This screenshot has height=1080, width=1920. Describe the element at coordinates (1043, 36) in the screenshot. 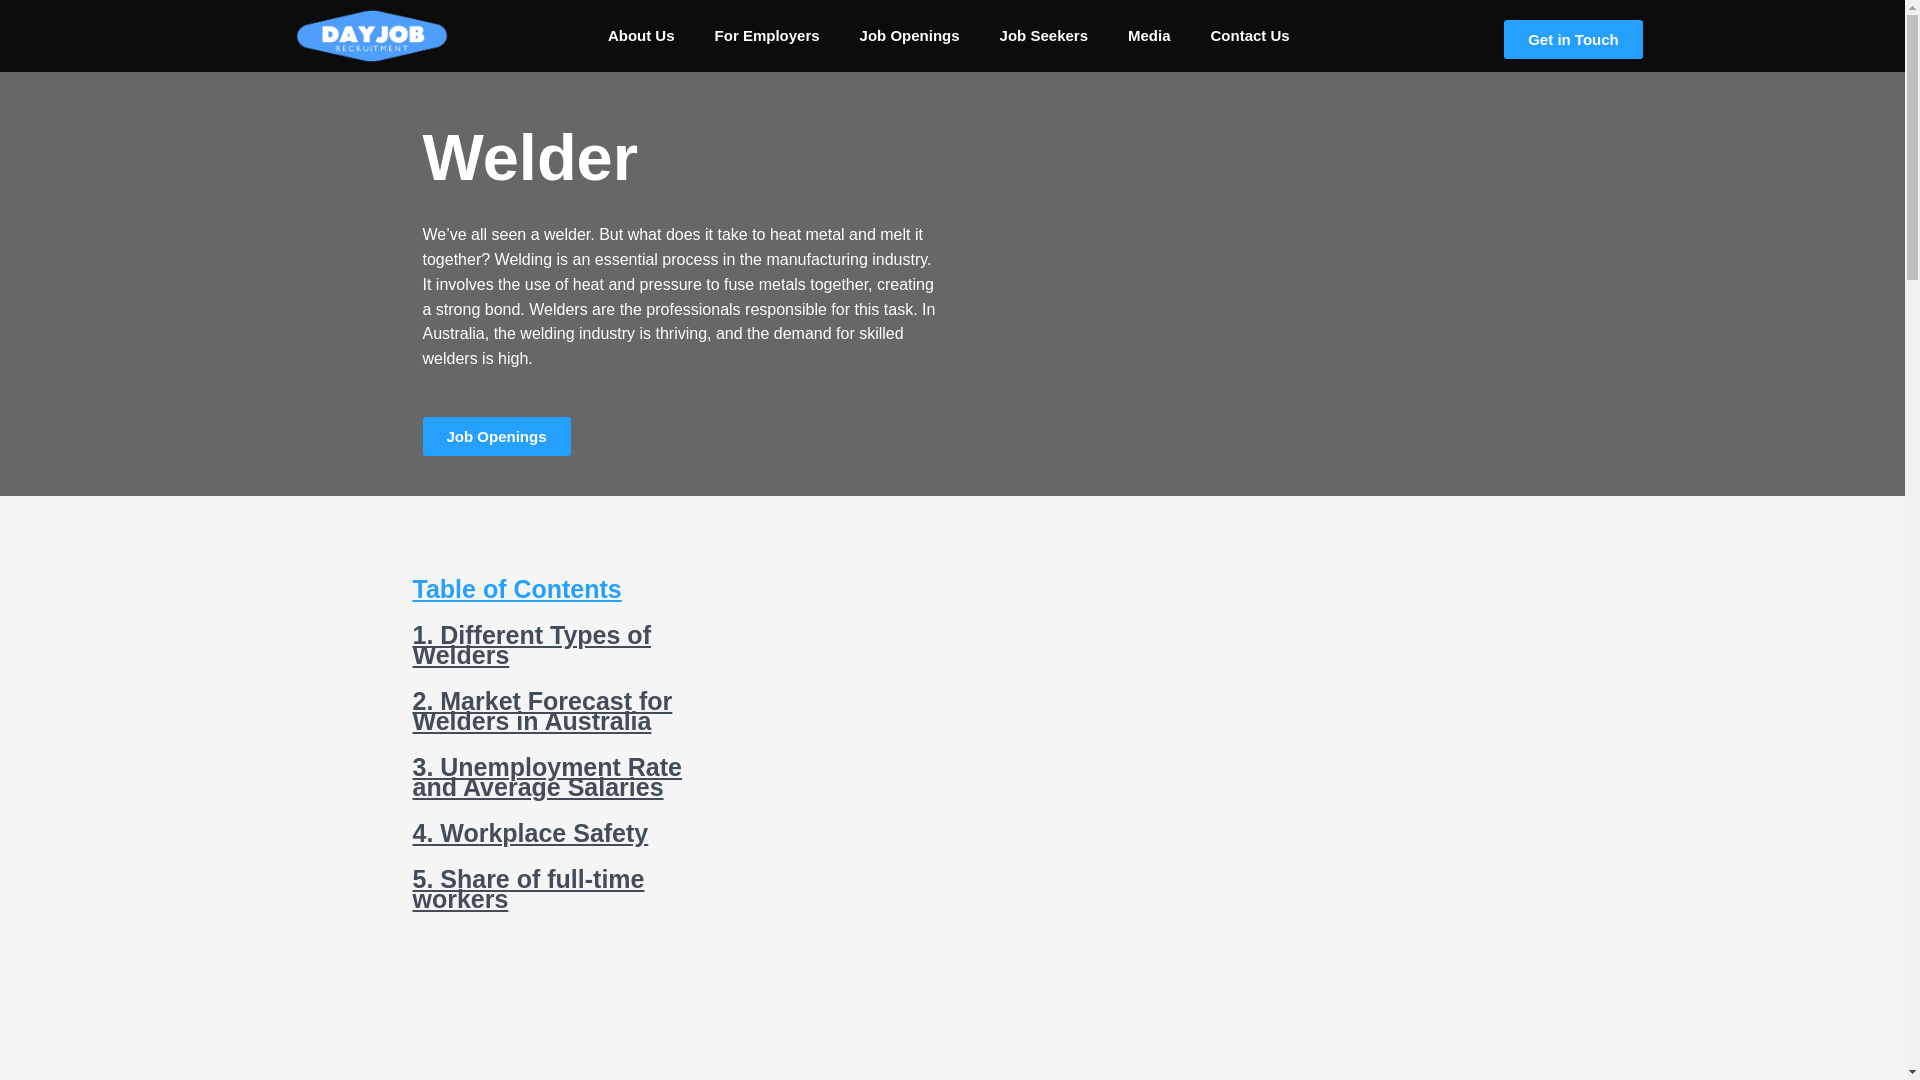

I see `Job Seekers` at that location.